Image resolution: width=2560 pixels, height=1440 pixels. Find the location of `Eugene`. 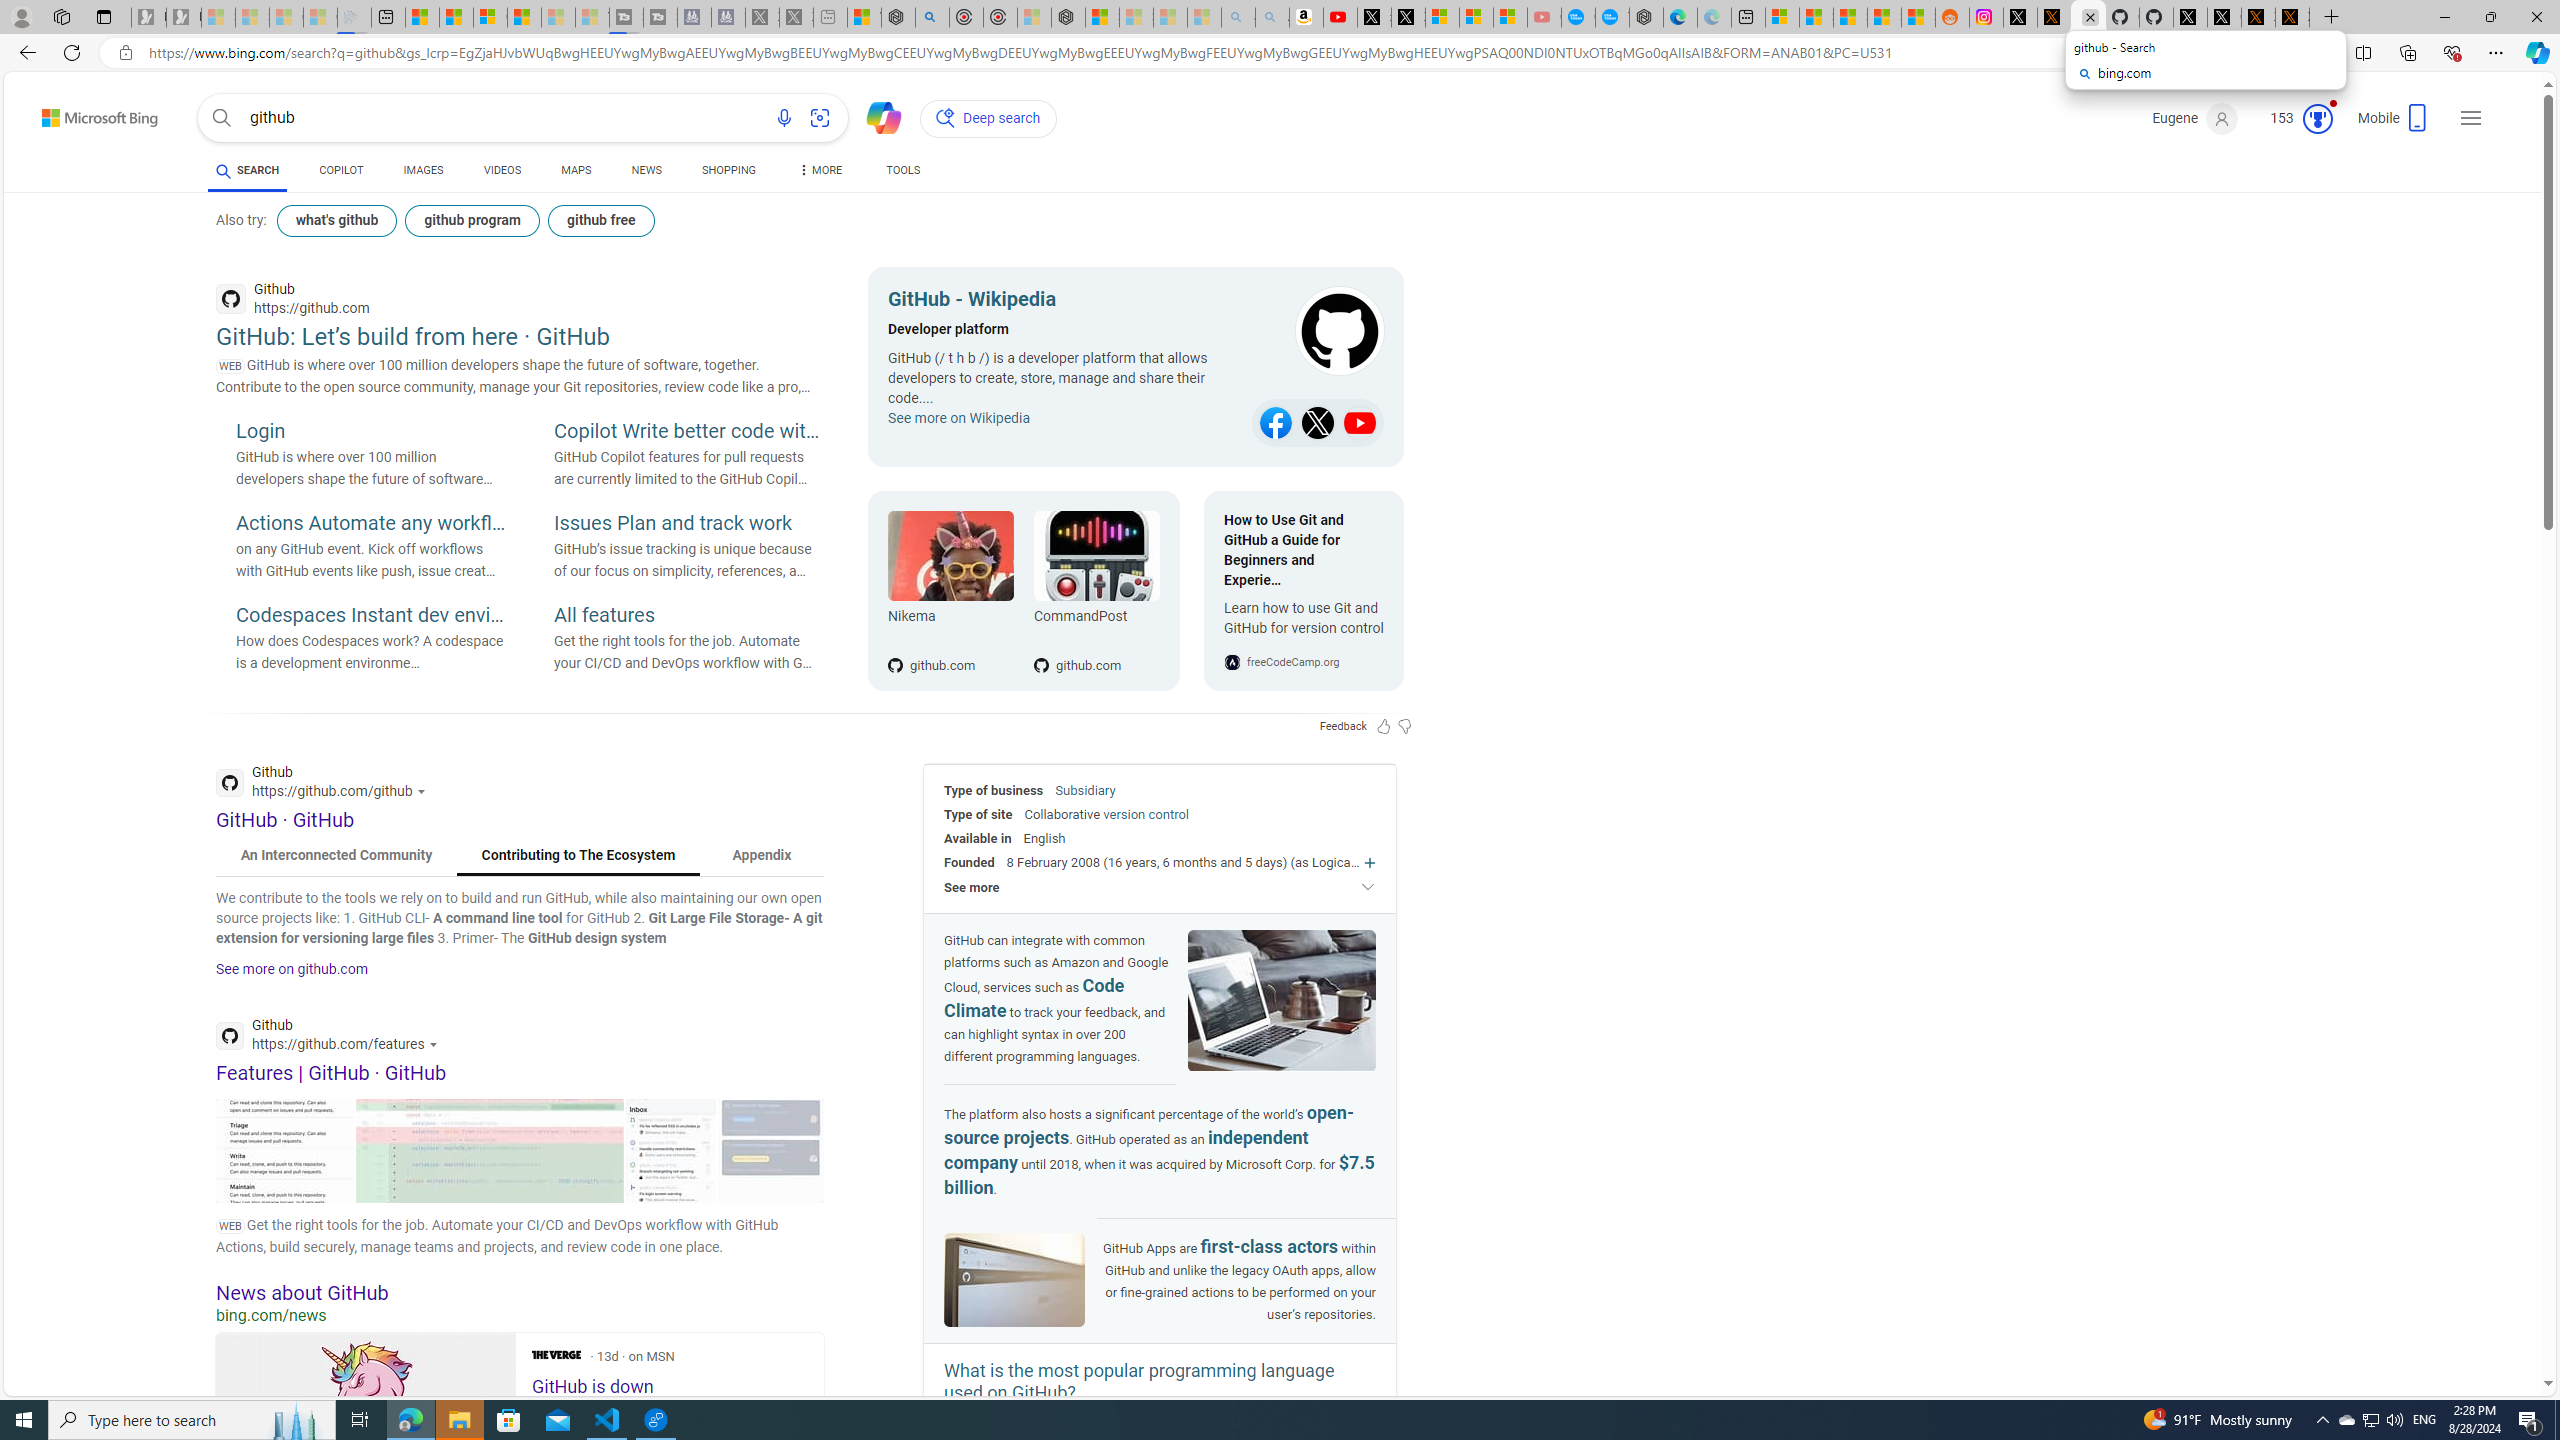

Eugene is located at coordinates (2196, 118).